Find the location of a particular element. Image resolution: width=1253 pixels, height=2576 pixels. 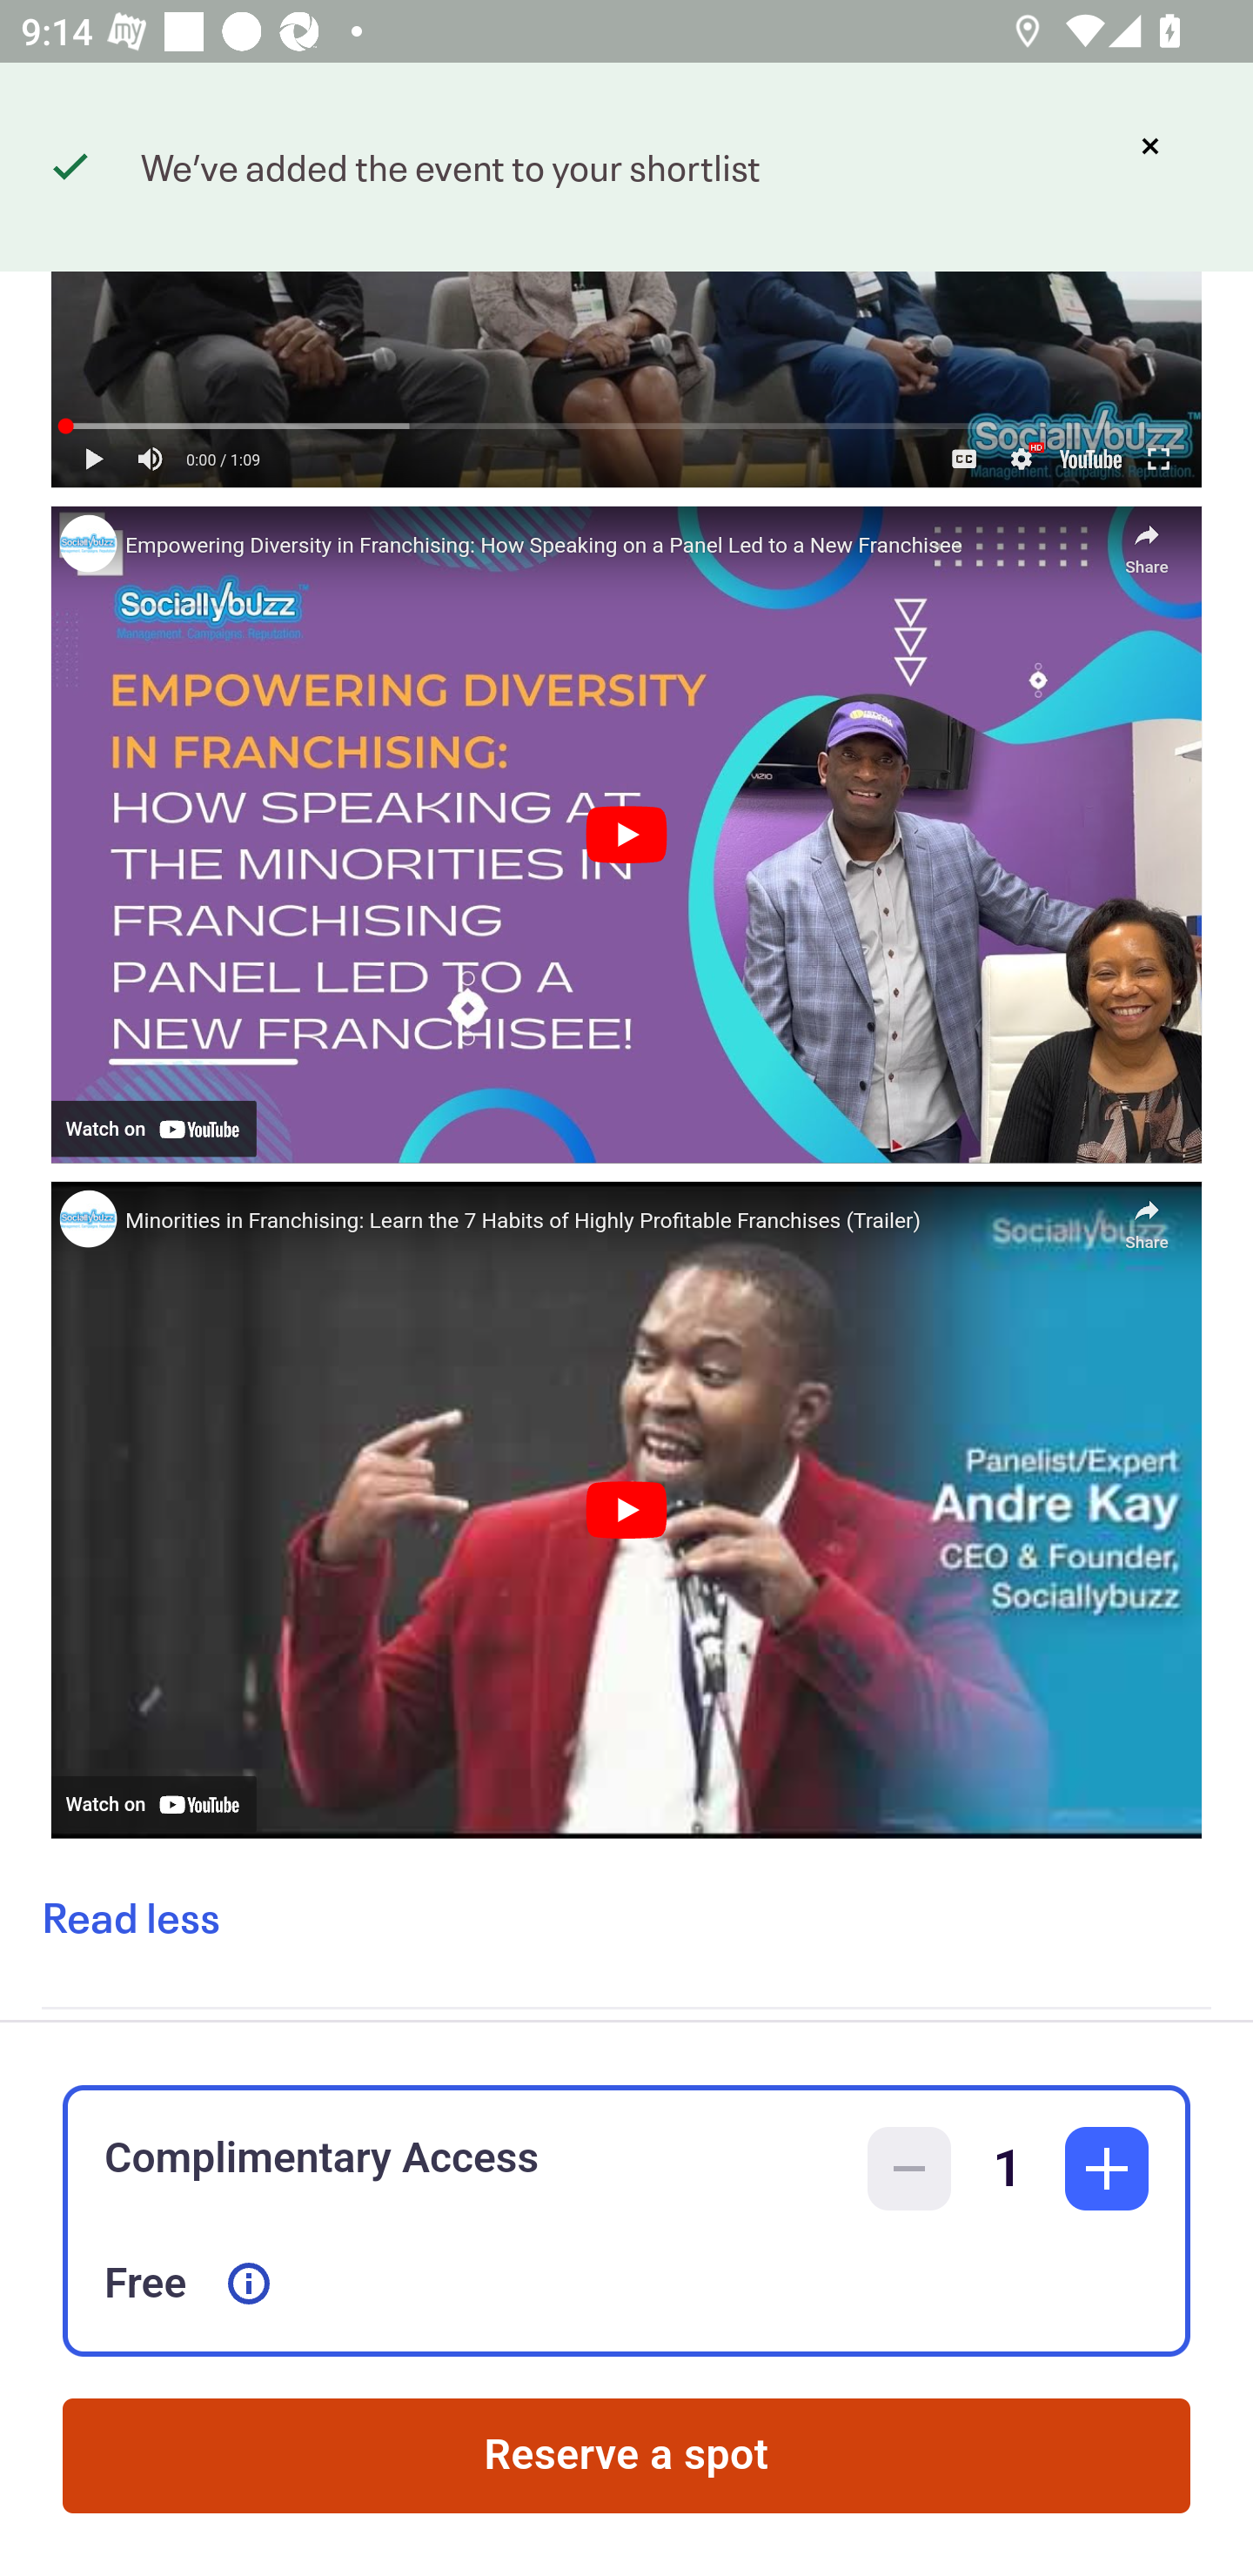

Share is located at coordinates (1146, 542).